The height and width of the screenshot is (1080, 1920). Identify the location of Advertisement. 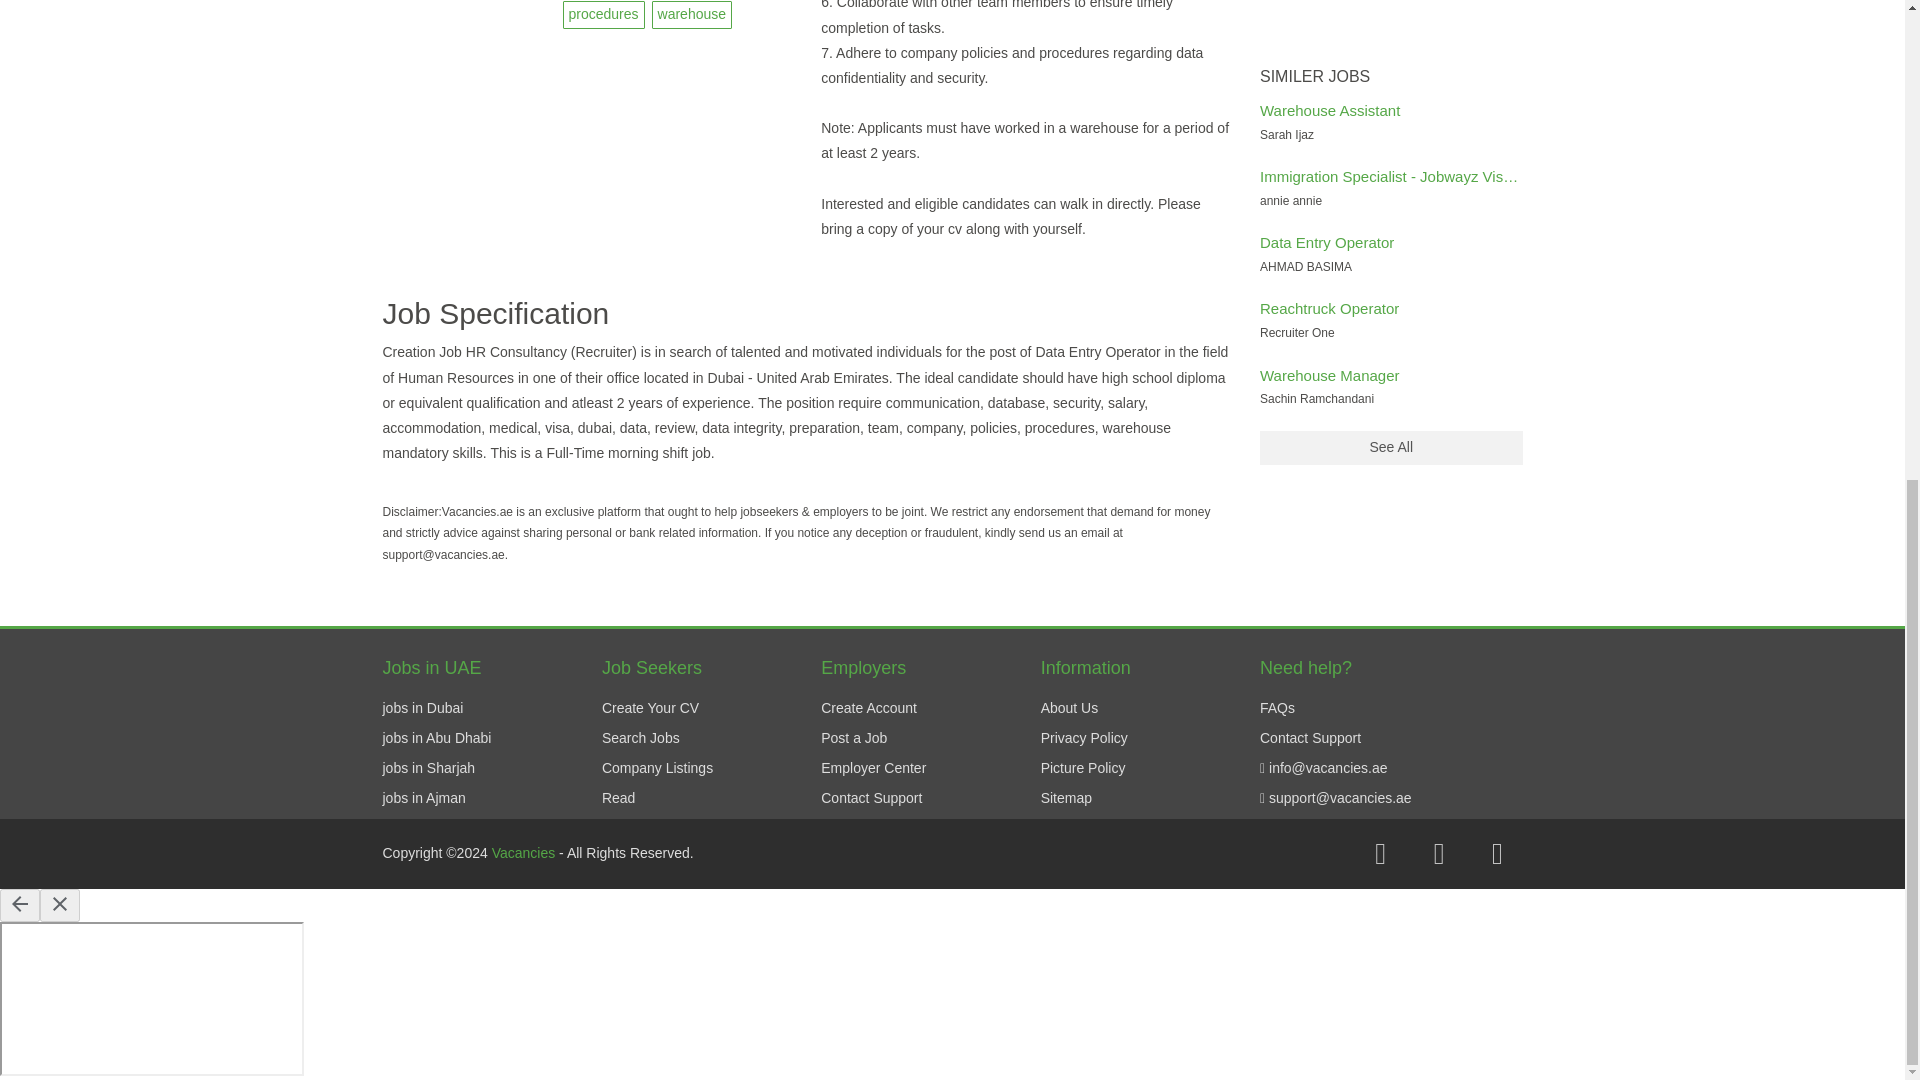
(1390, 29).